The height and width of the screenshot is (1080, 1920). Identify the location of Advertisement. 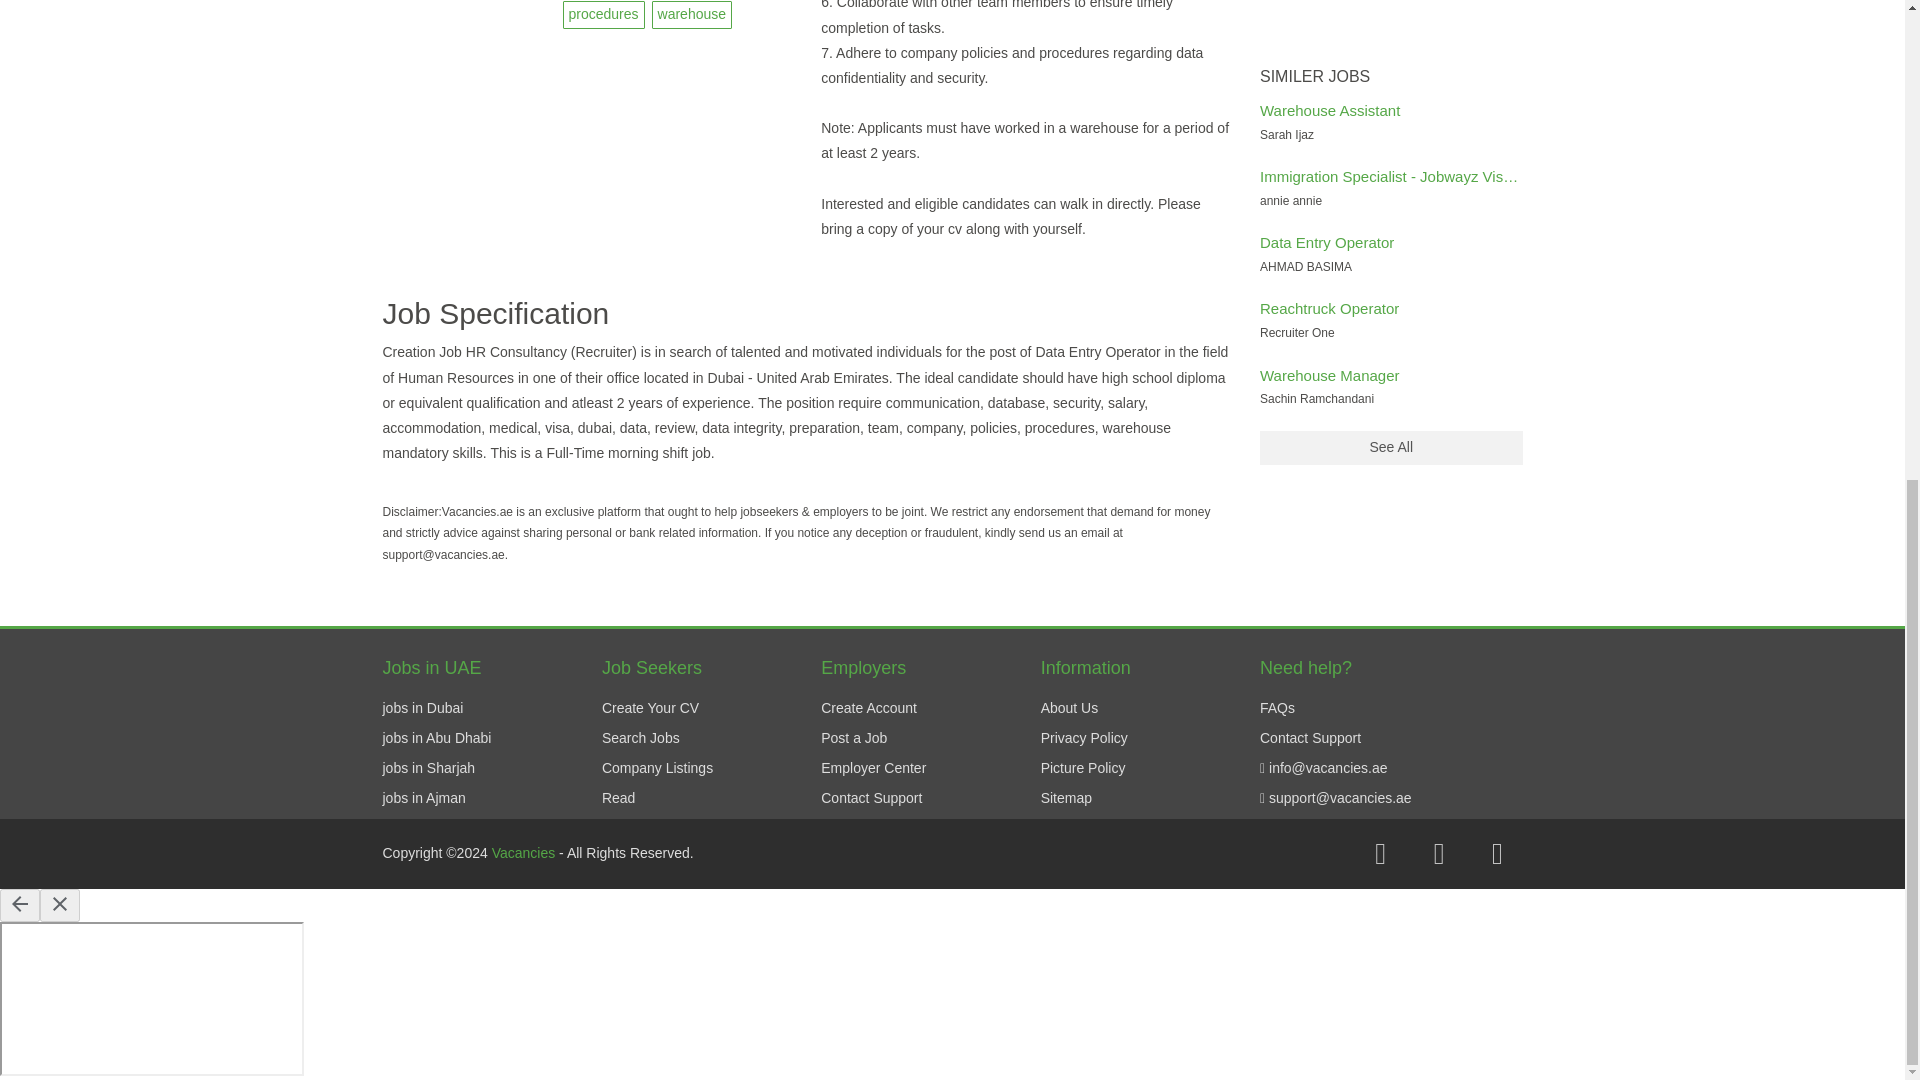
(1390, 29).